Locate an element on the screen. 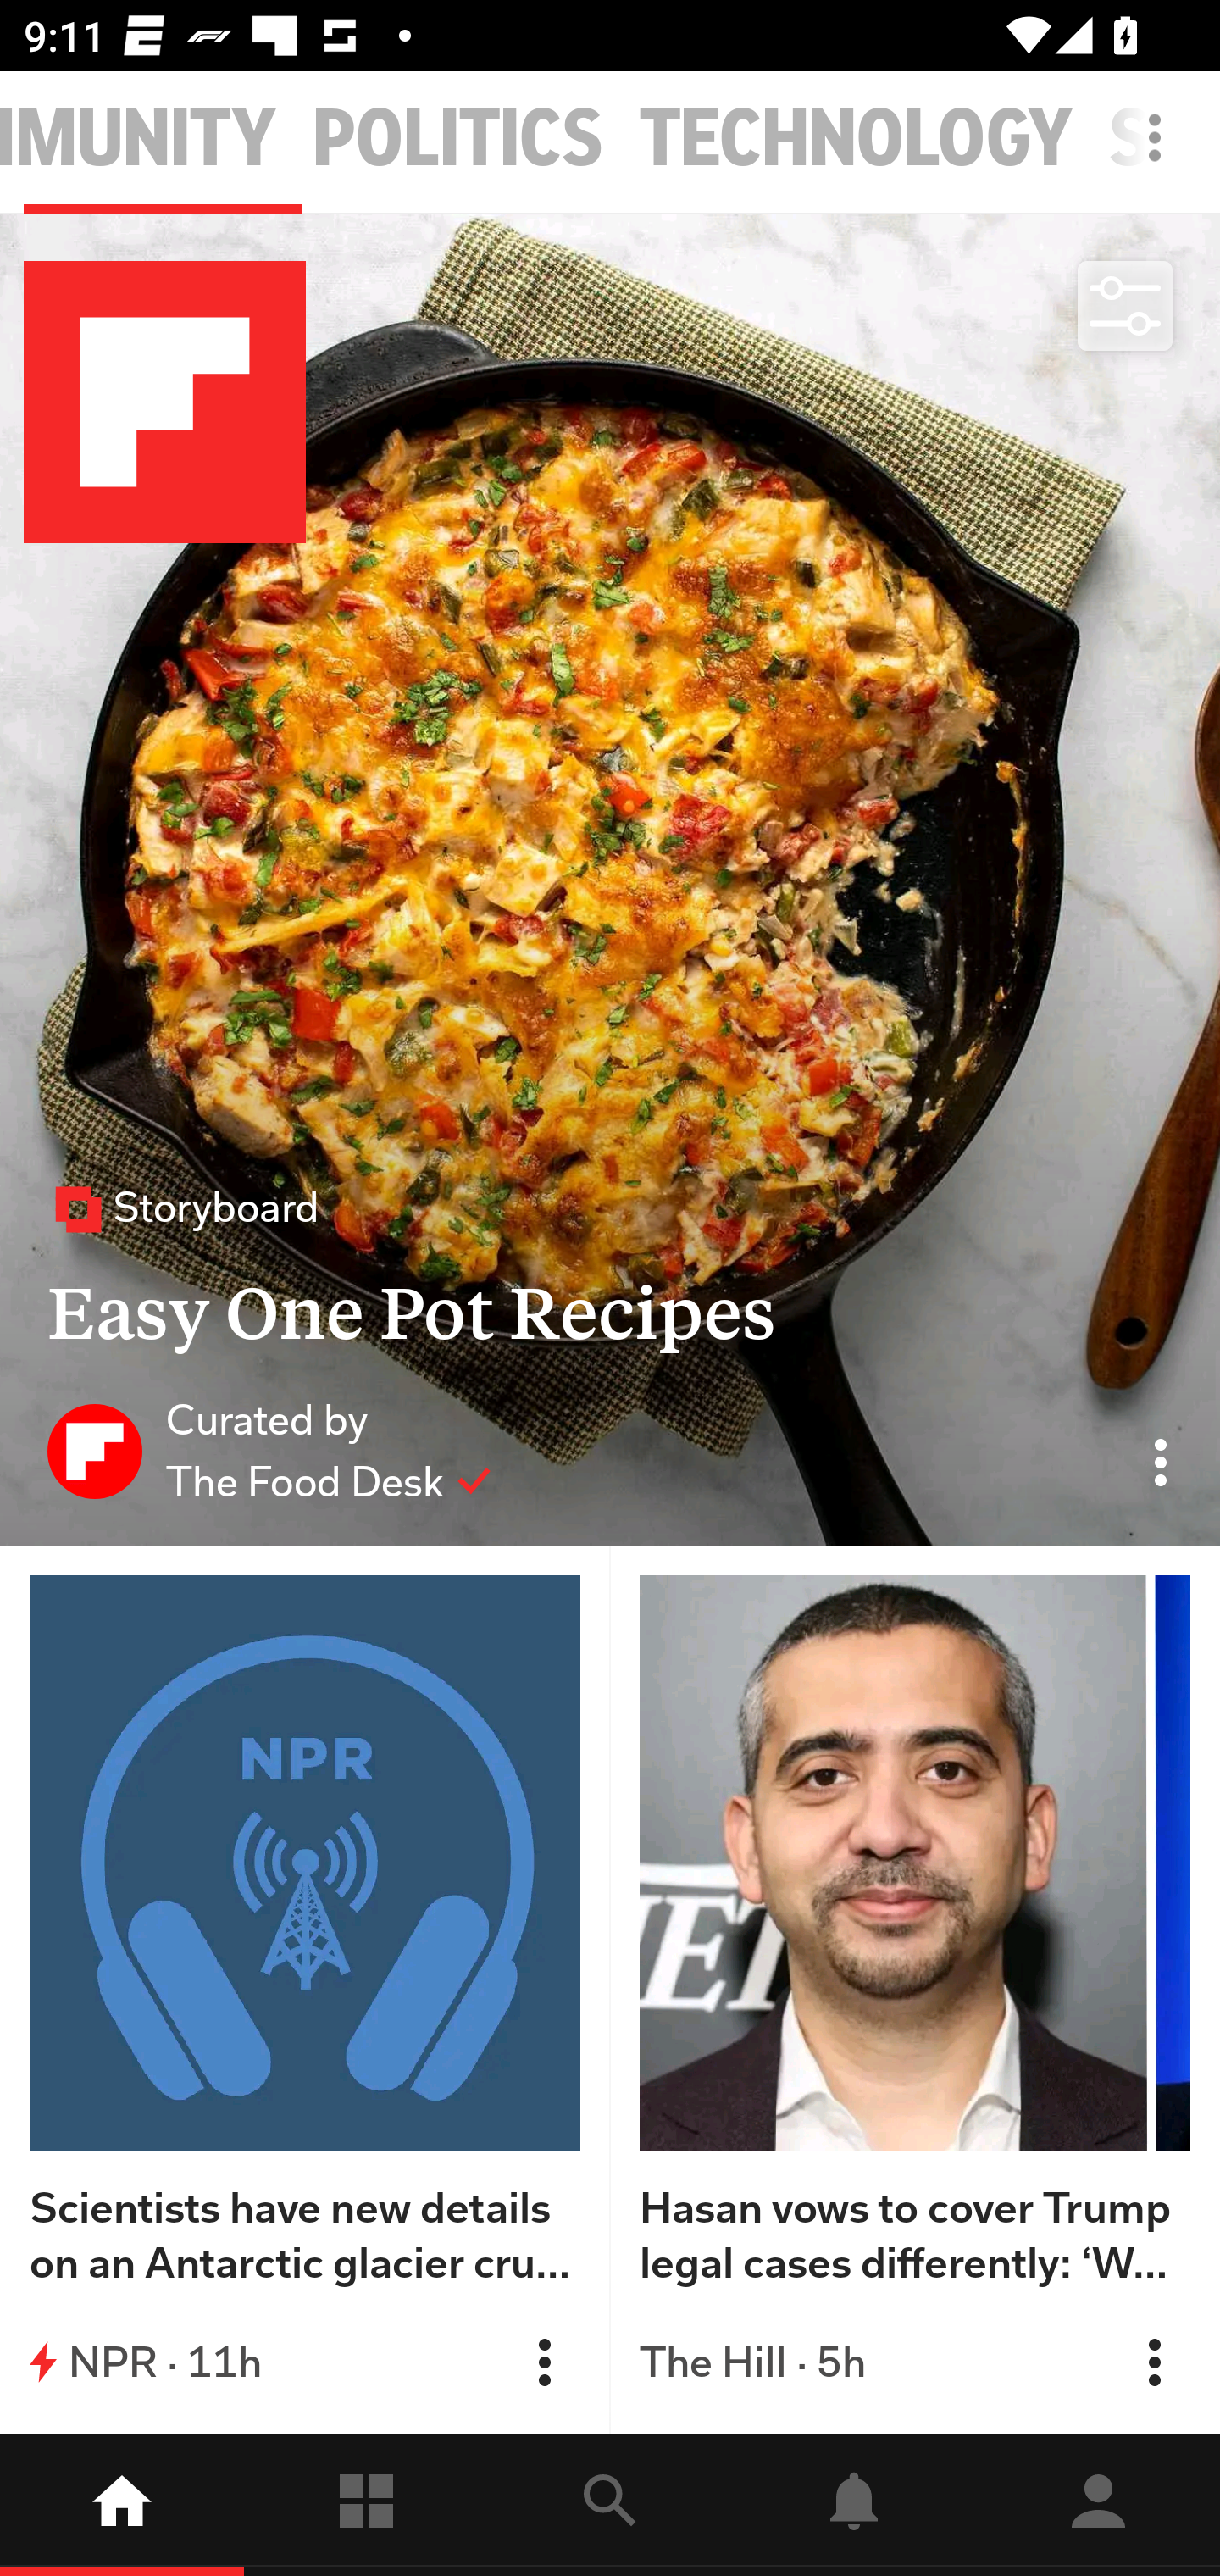 The image size is (1220, 2576). Curated by The Food Desk is located at coordinates (269, 1450).